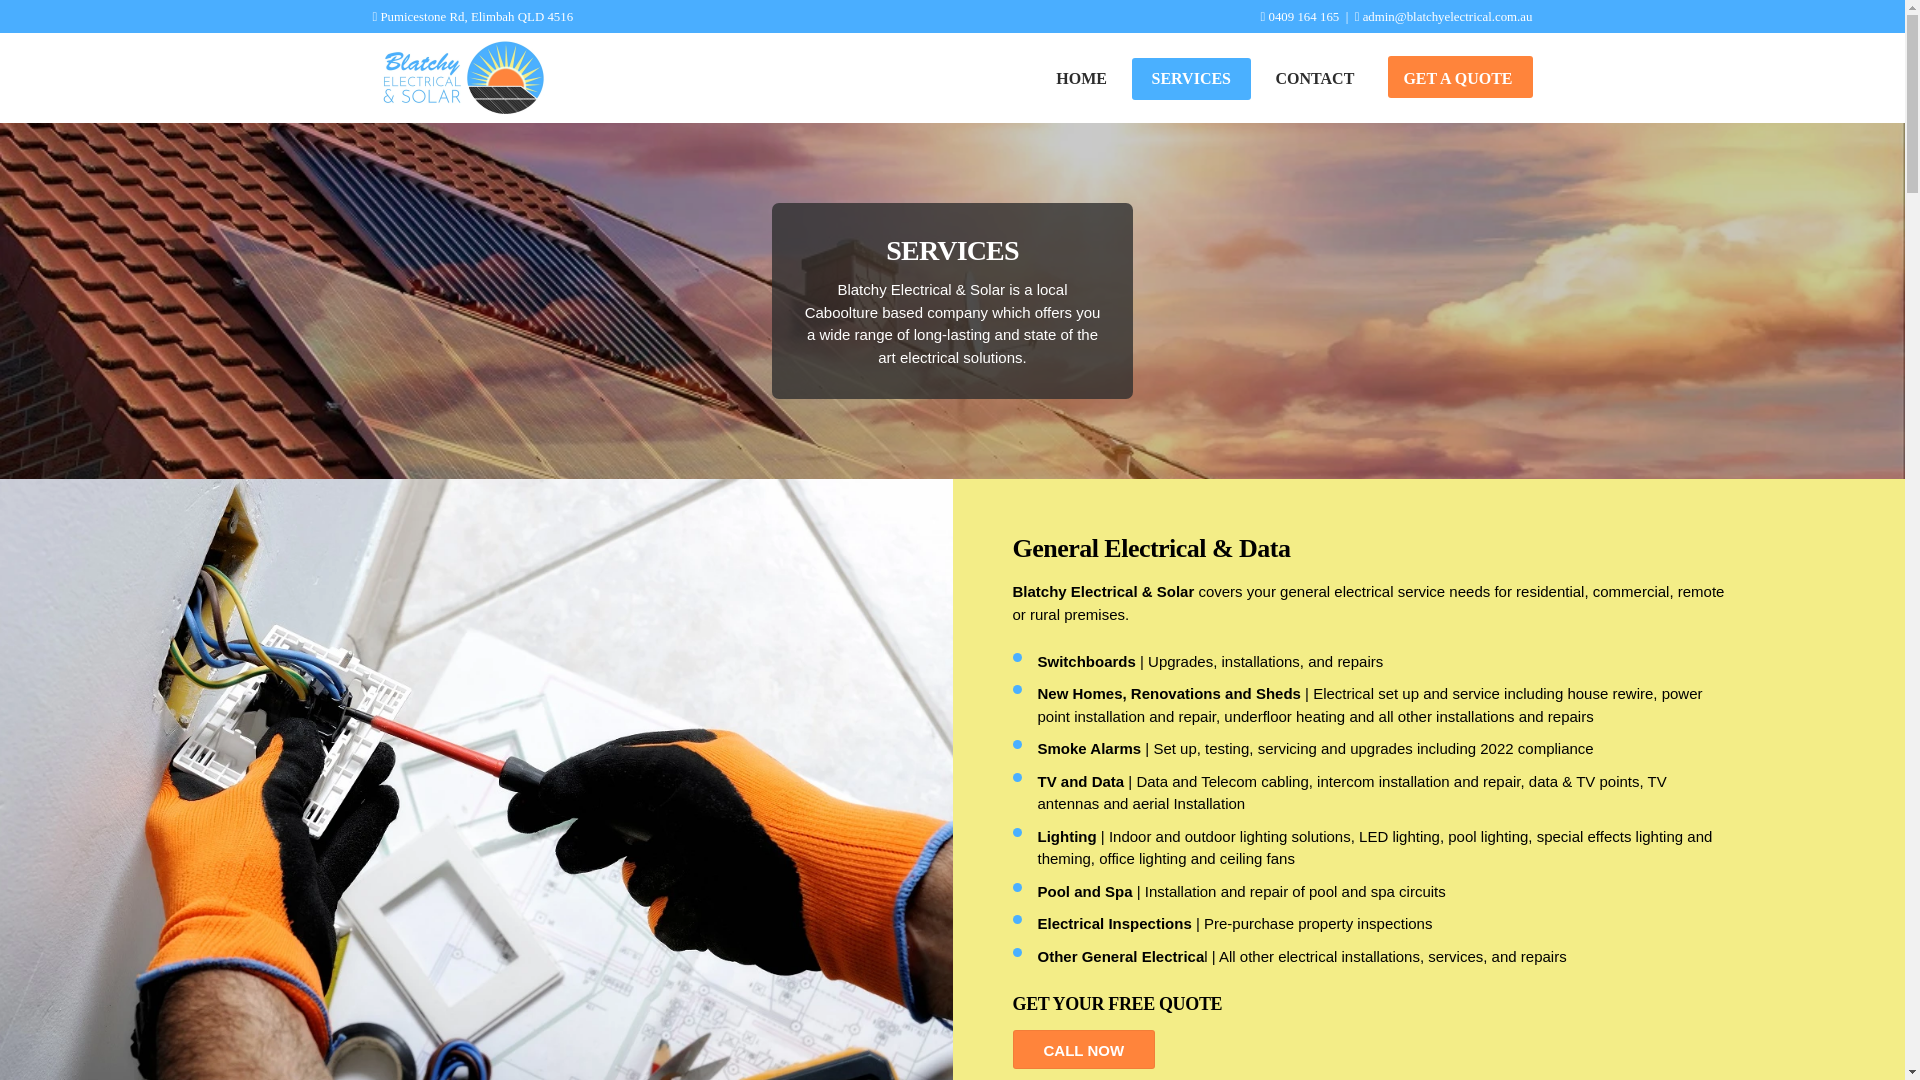 The width and height of the screenshot is (1920, 1080). What do you see at coordinates (1192, 80) in the screenshot?
I see `SERVICES` at bounding box center [1192, 80].